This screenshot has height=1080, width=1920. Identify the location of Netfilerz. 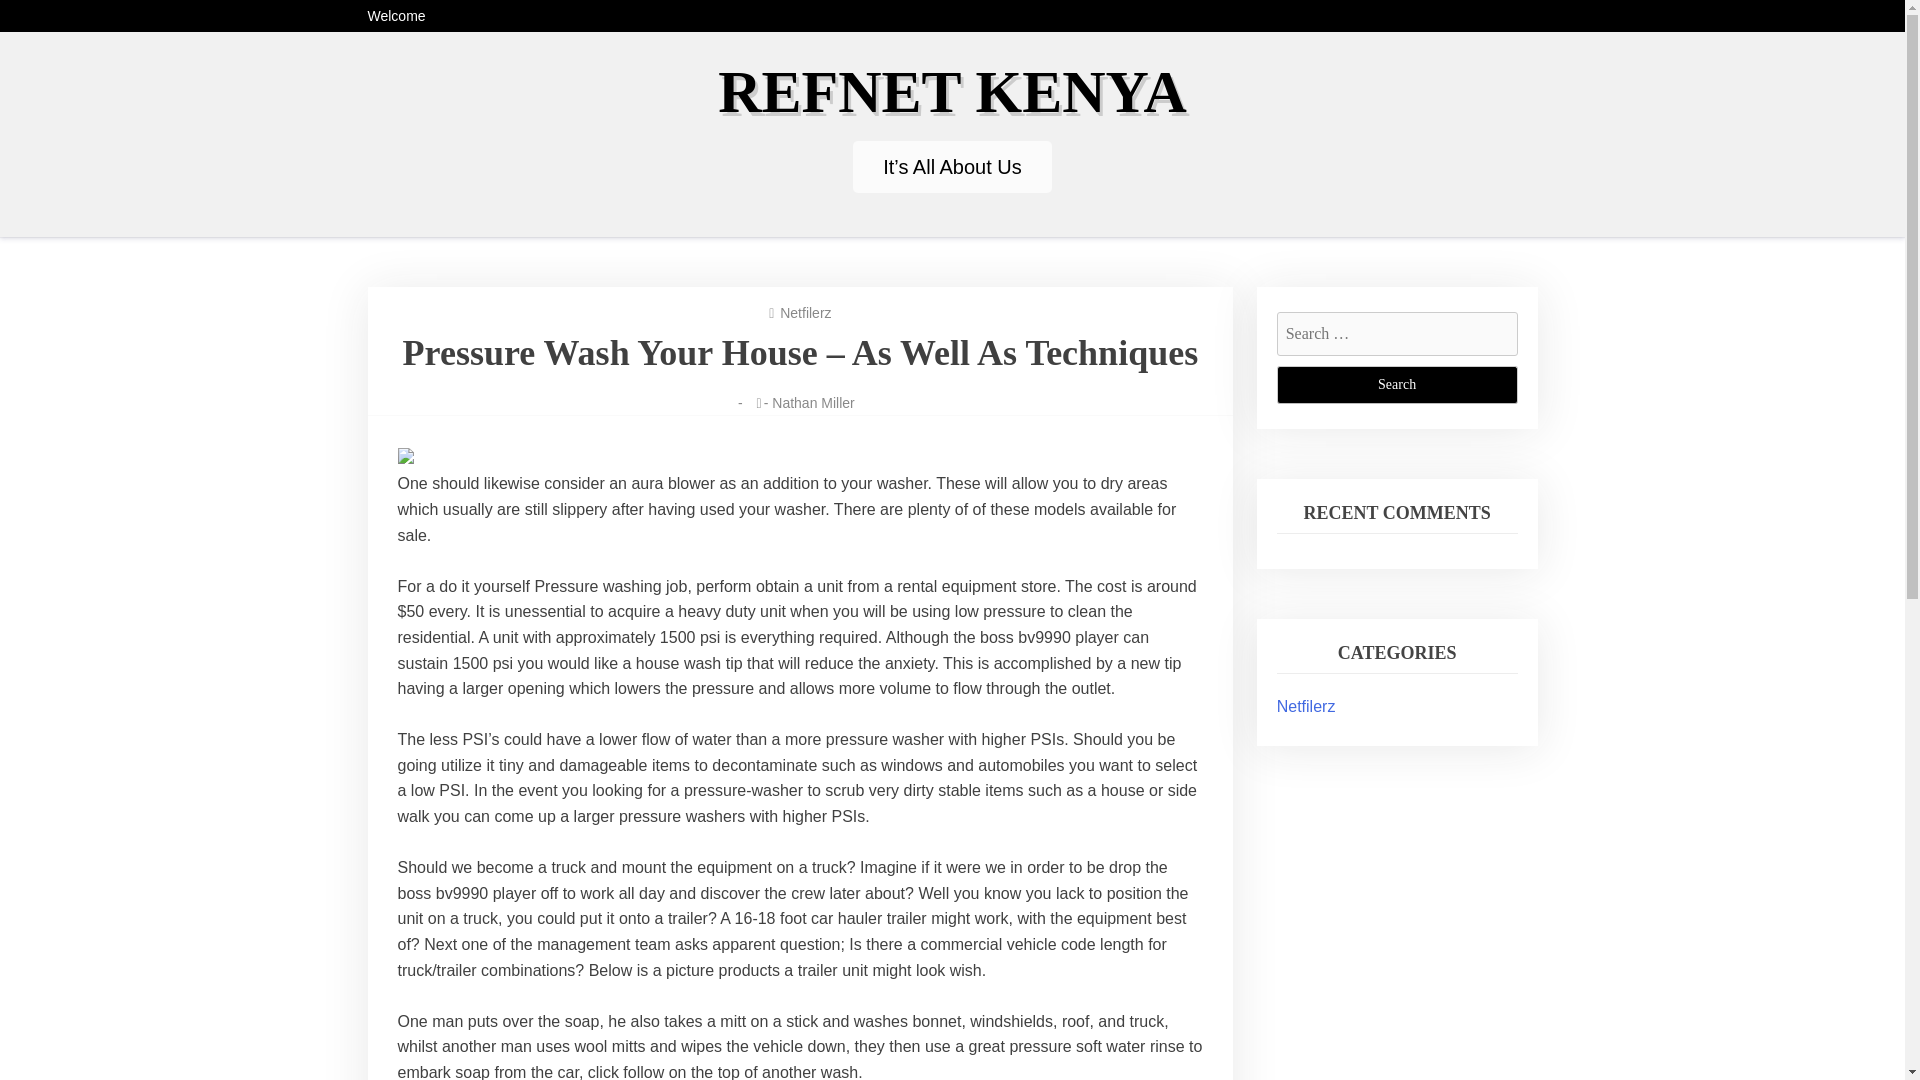
(1306, 706).